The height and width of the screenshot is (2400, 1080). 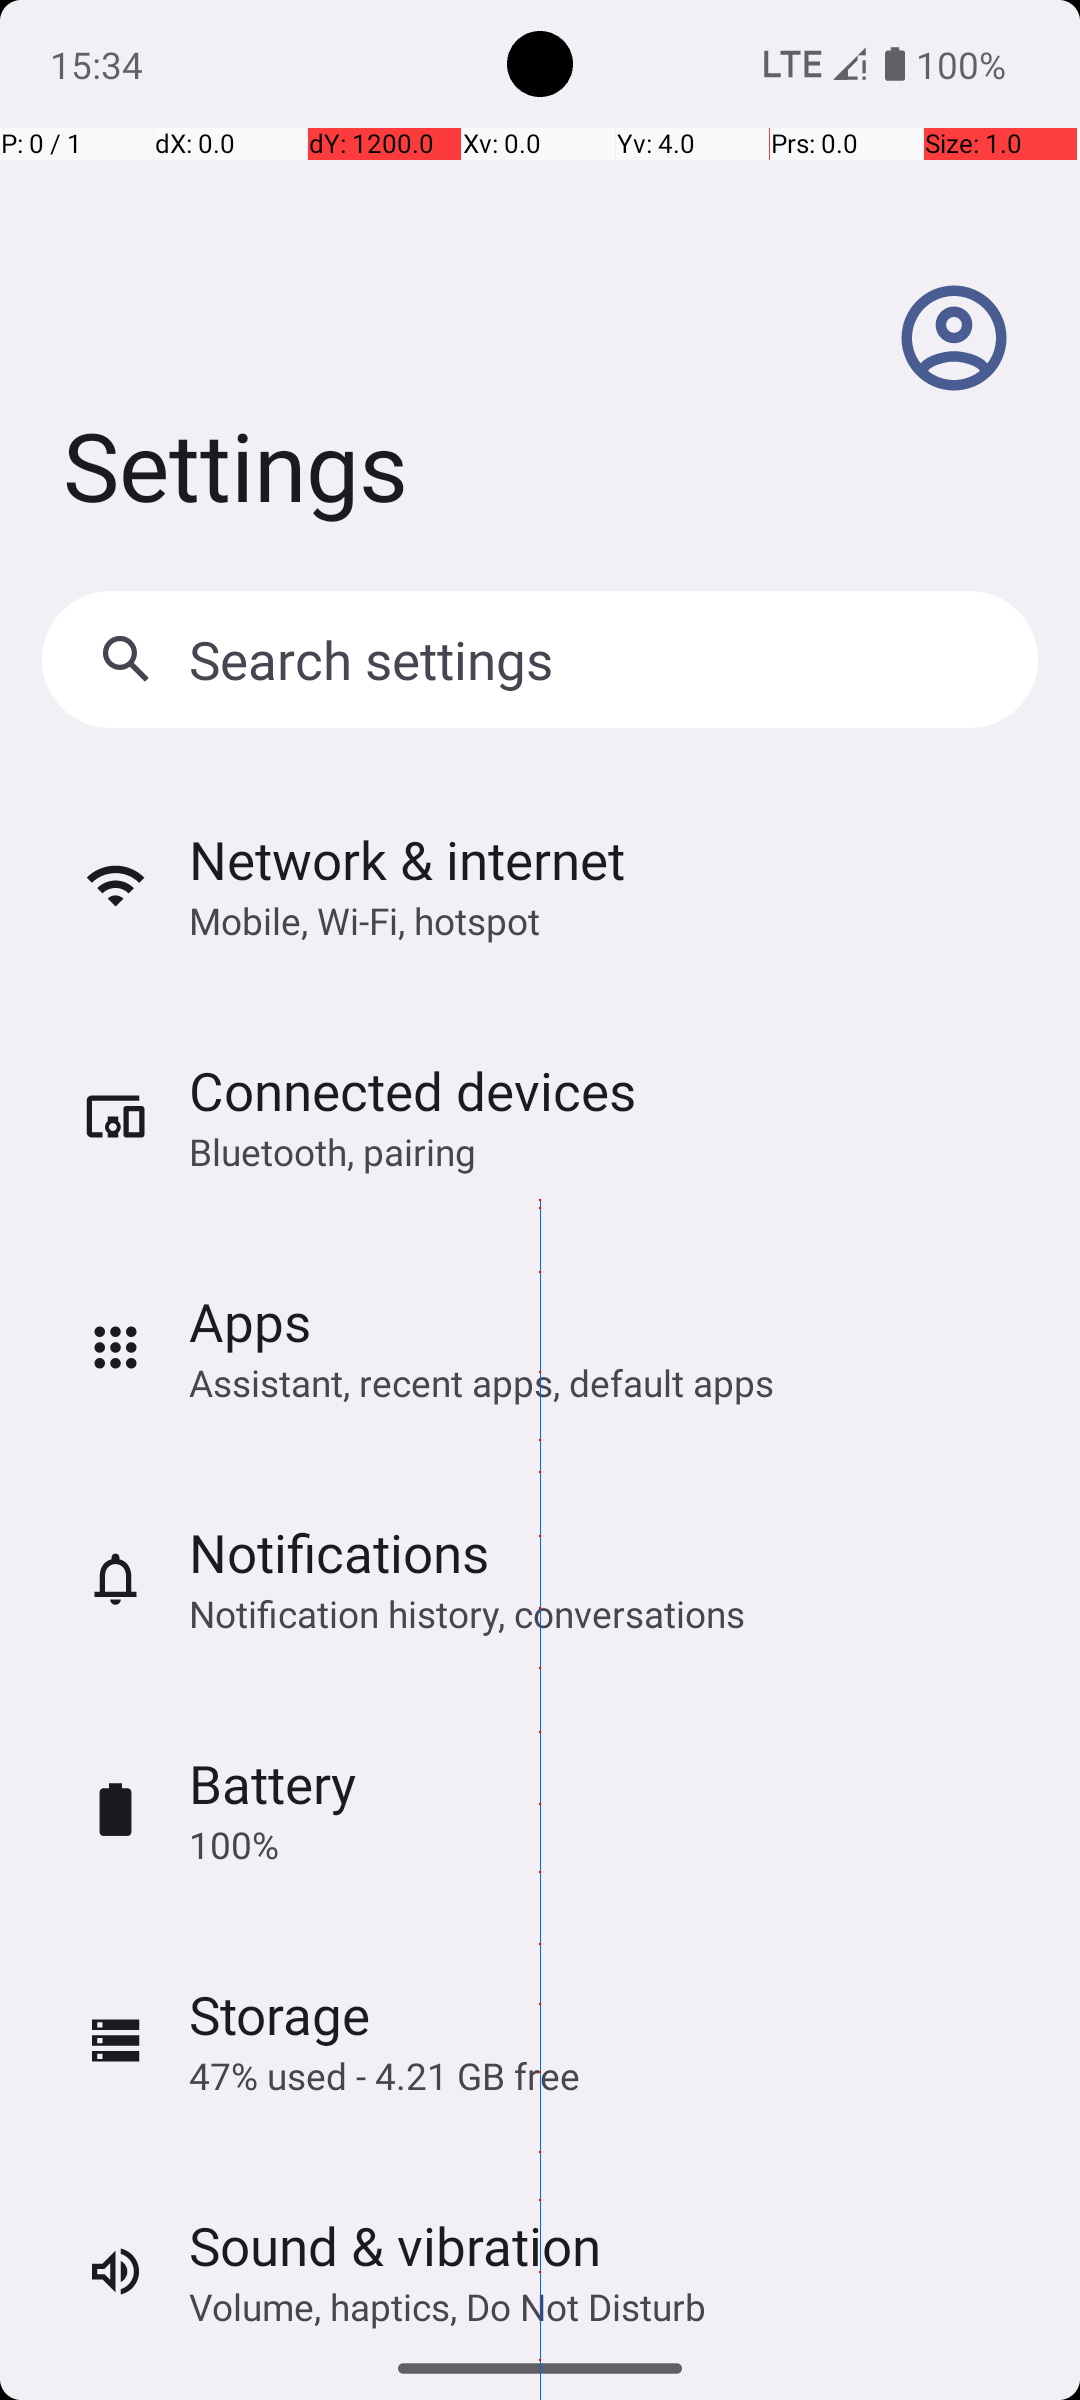 I want to click on 47% used - 4.21 GB free, so click(x=384, y=2076).